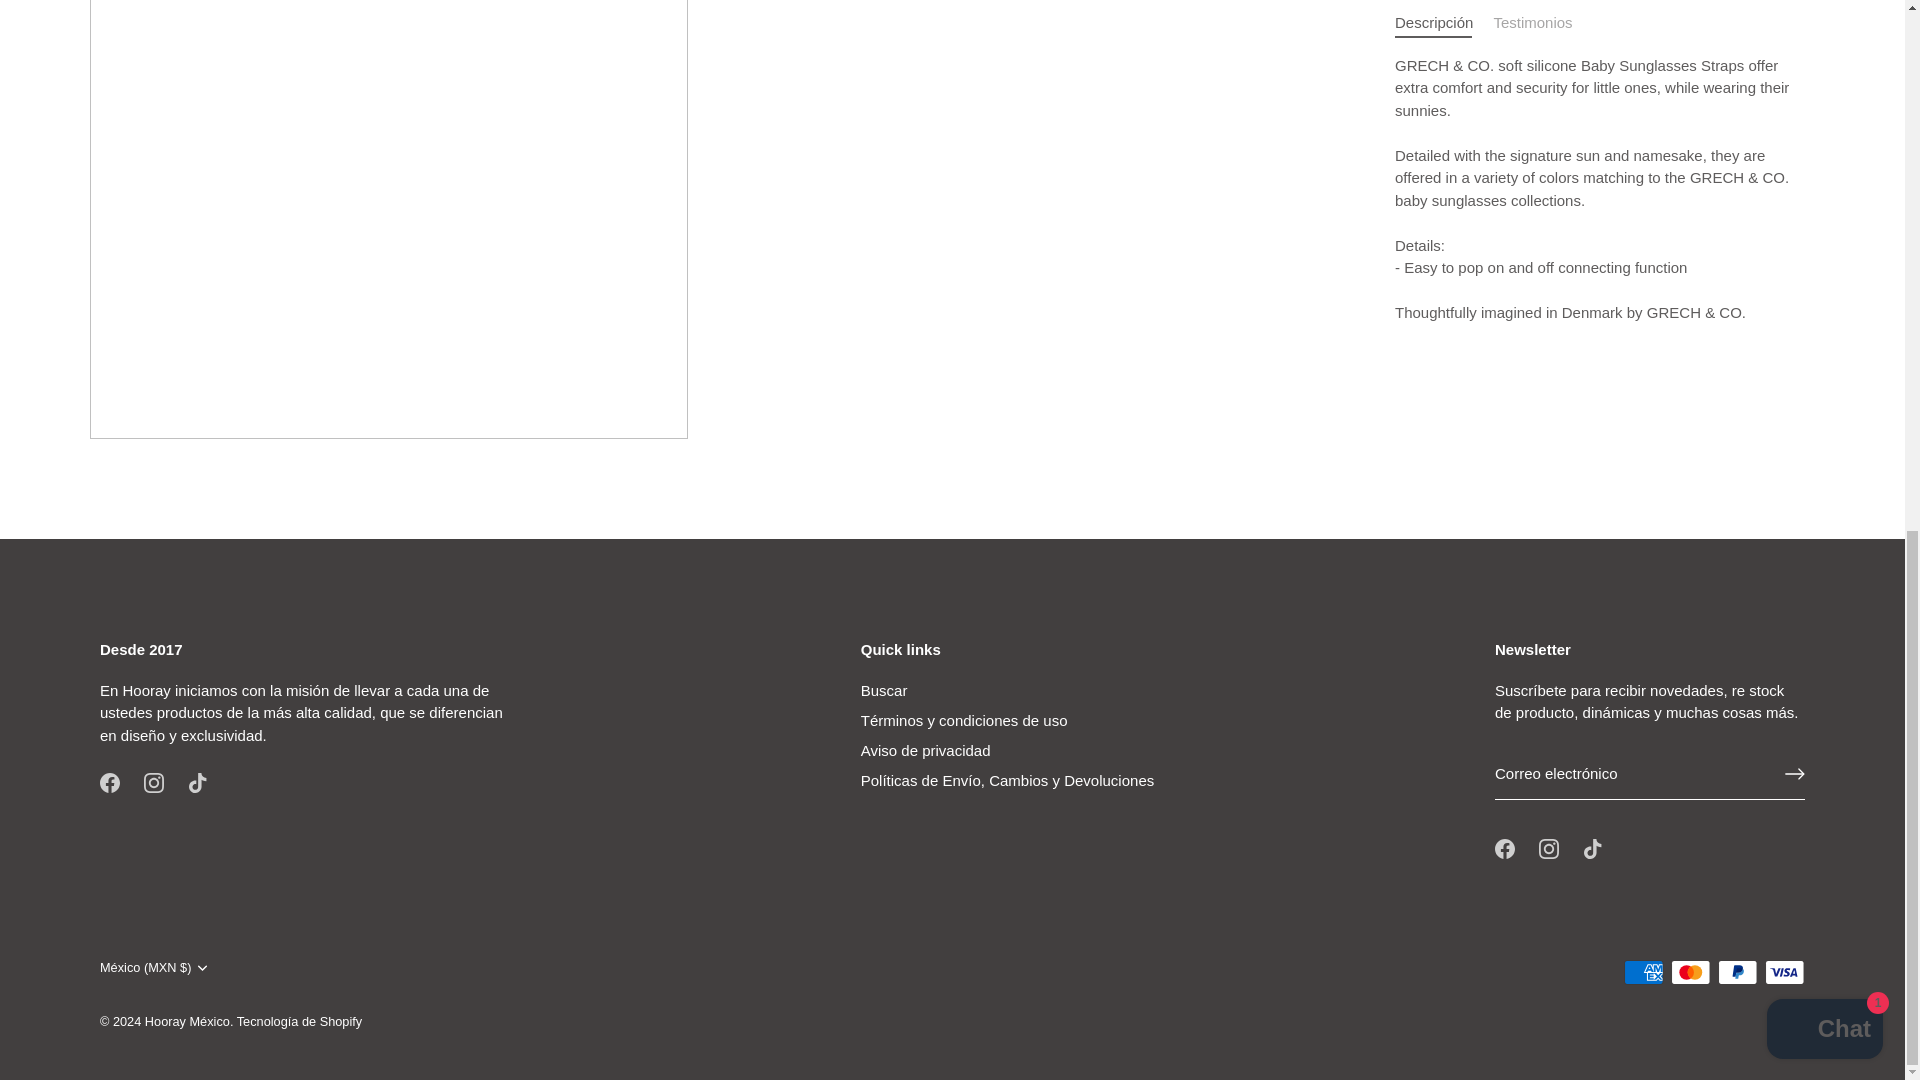 This screenshot has height=1080, width=1920. What do you see at coordinates (1824, 10) in the screenshot?
I see `Chat de la tienda online Shopify` at bounding box center [1824, 10].